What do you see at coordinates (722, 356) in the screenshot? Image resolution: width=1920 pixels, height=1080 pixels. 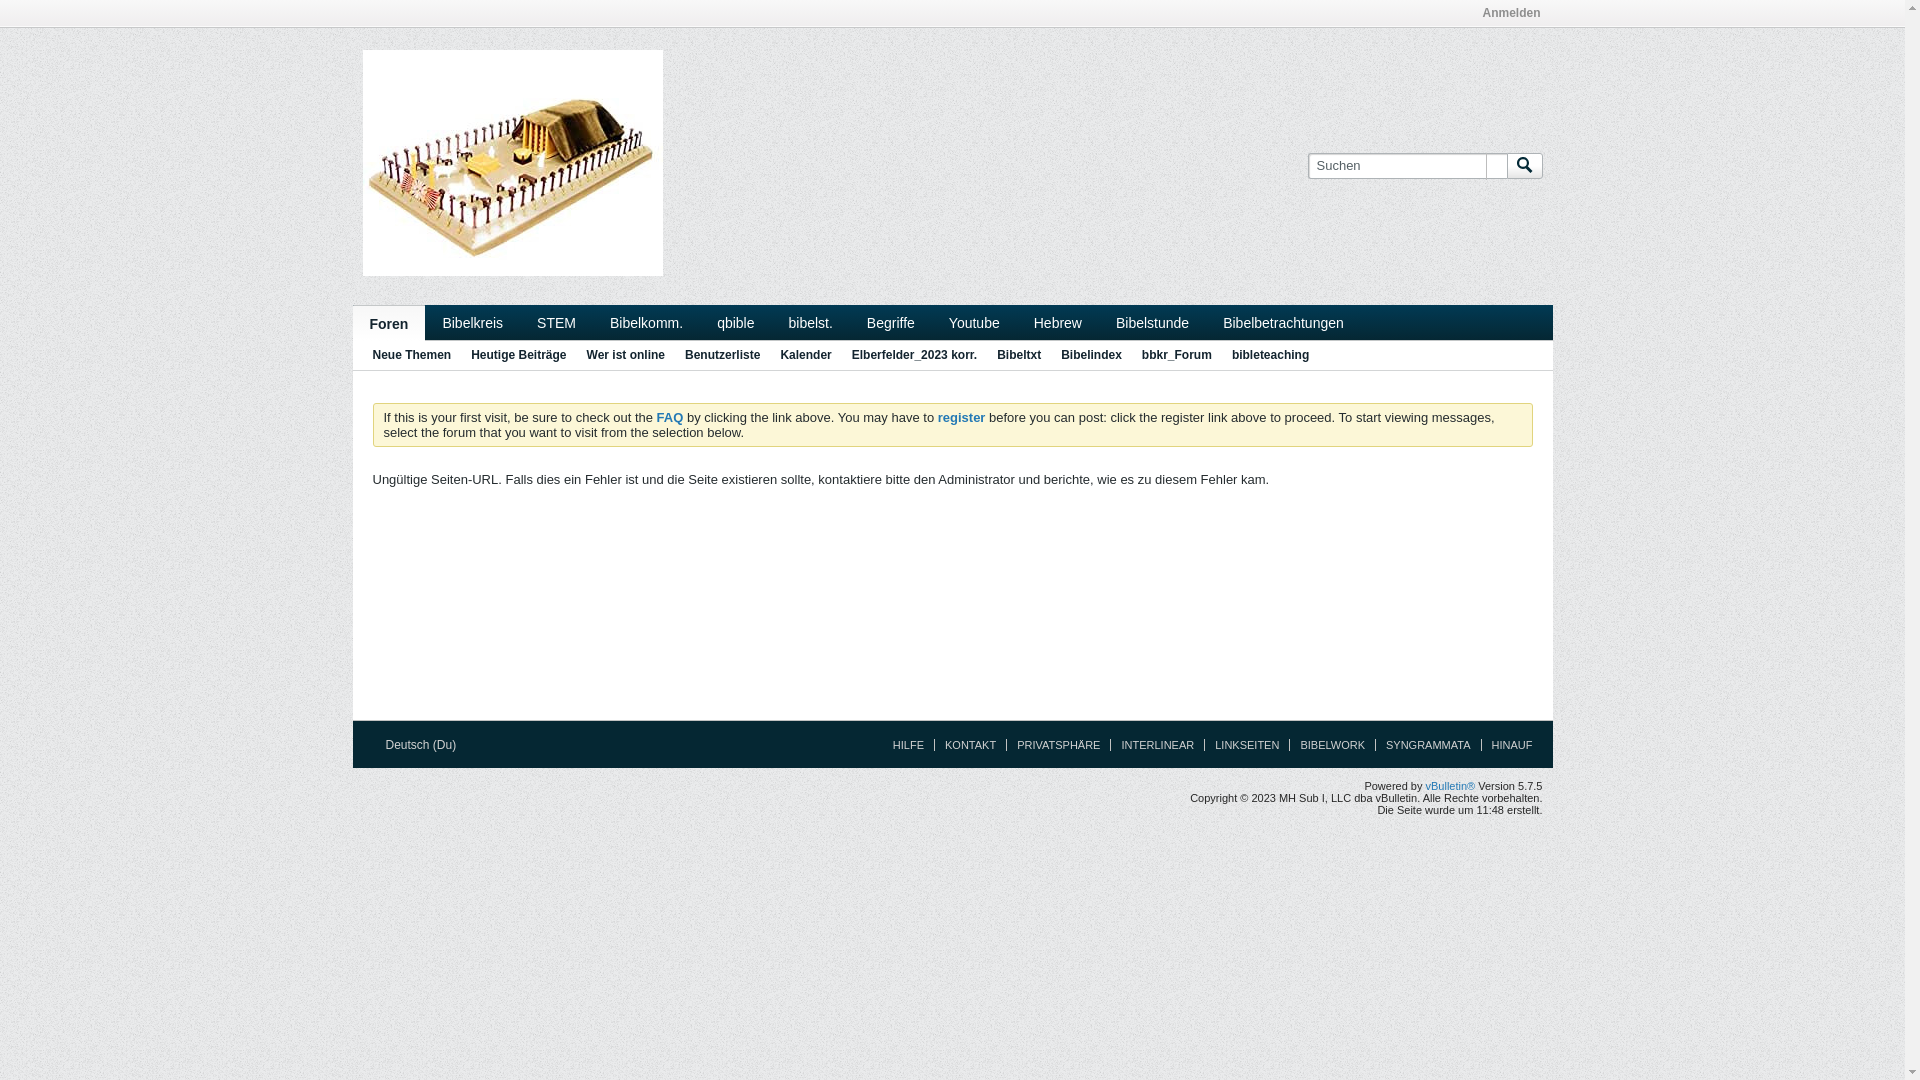 I see `Benutzerliste` at bounding box center [722, 356].